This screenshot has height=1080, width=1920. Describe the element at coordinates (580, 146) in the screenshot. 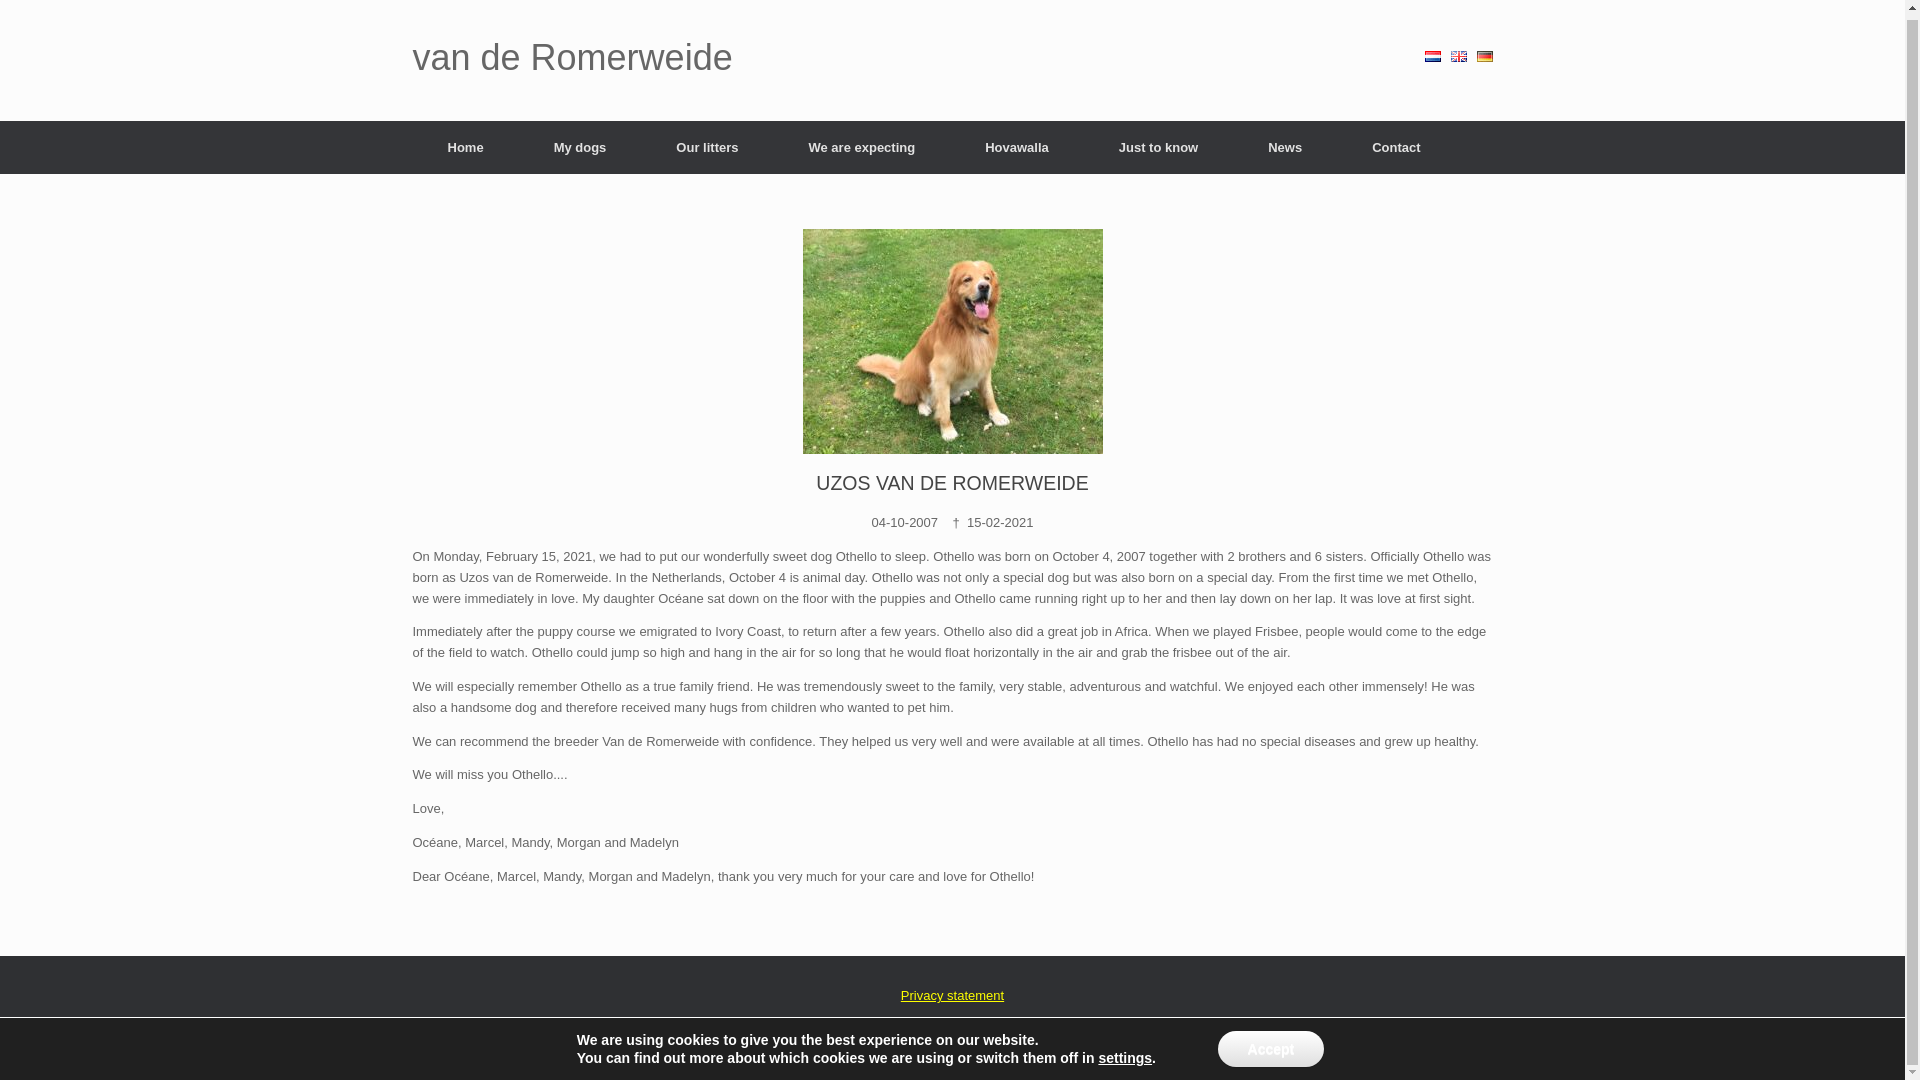

I see `My dogs` at that location.